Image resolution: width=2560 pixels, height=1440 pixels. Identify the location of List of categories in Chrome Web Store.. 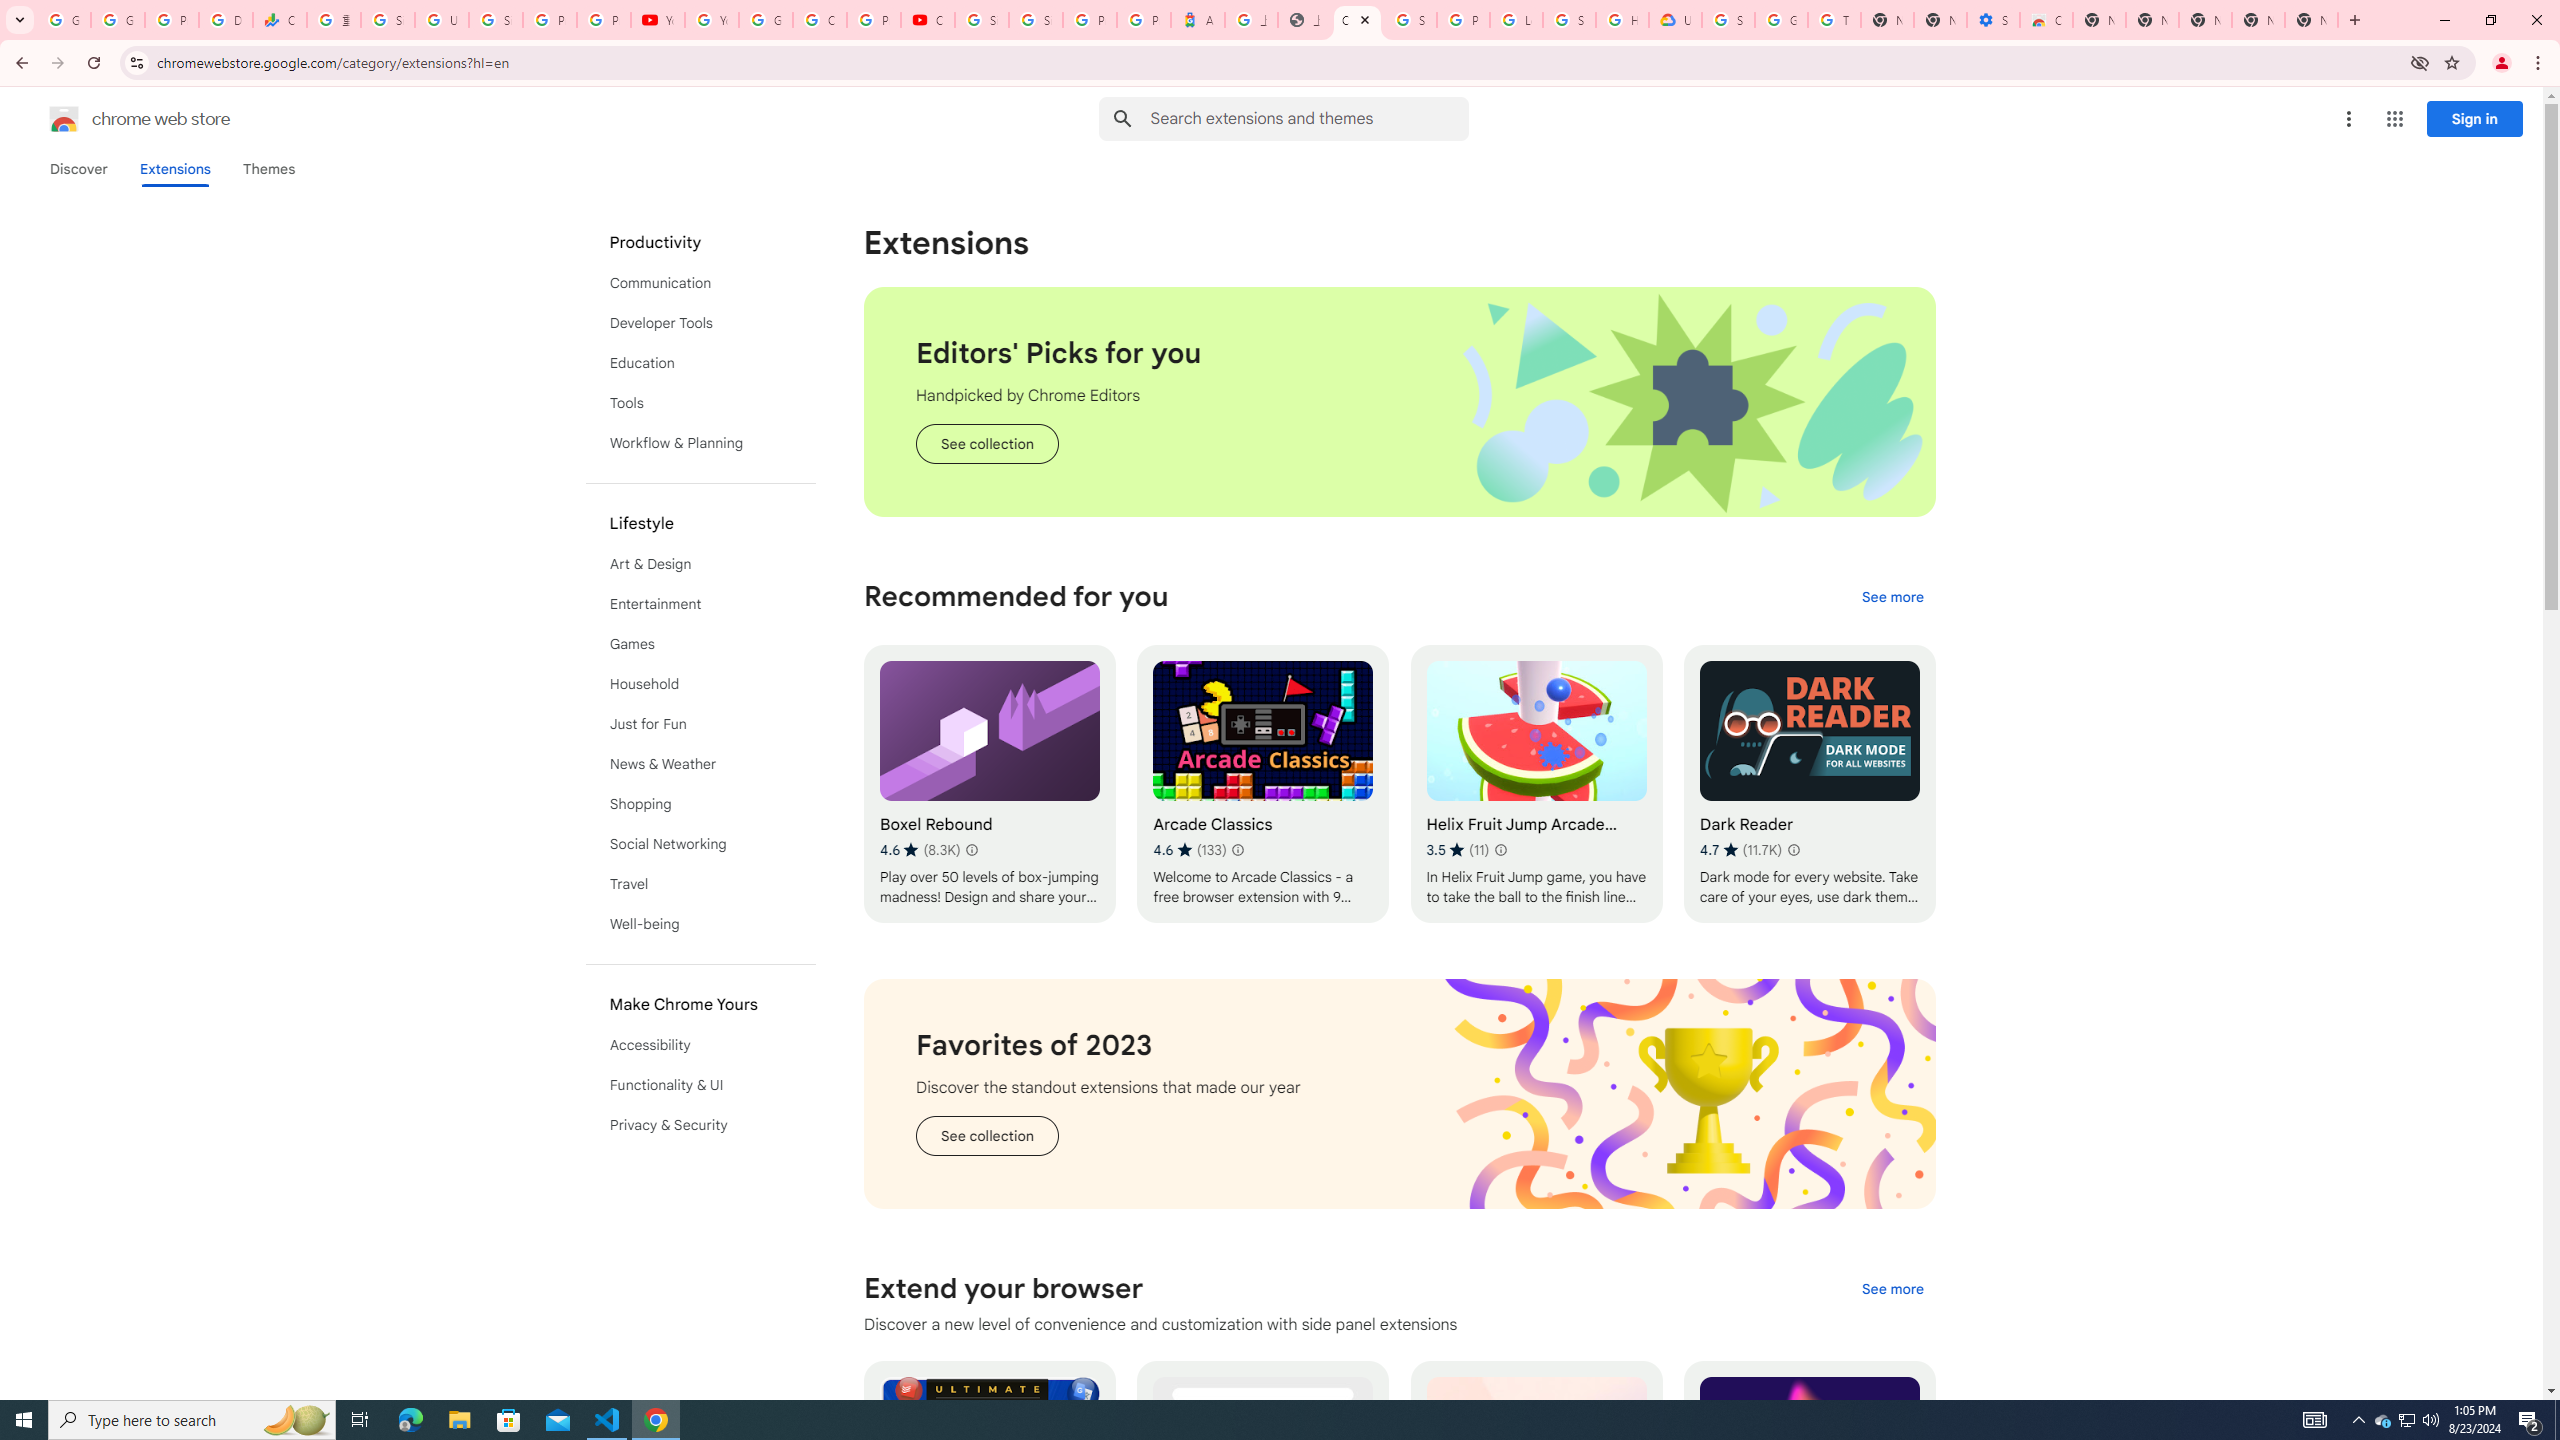
(701, 684).